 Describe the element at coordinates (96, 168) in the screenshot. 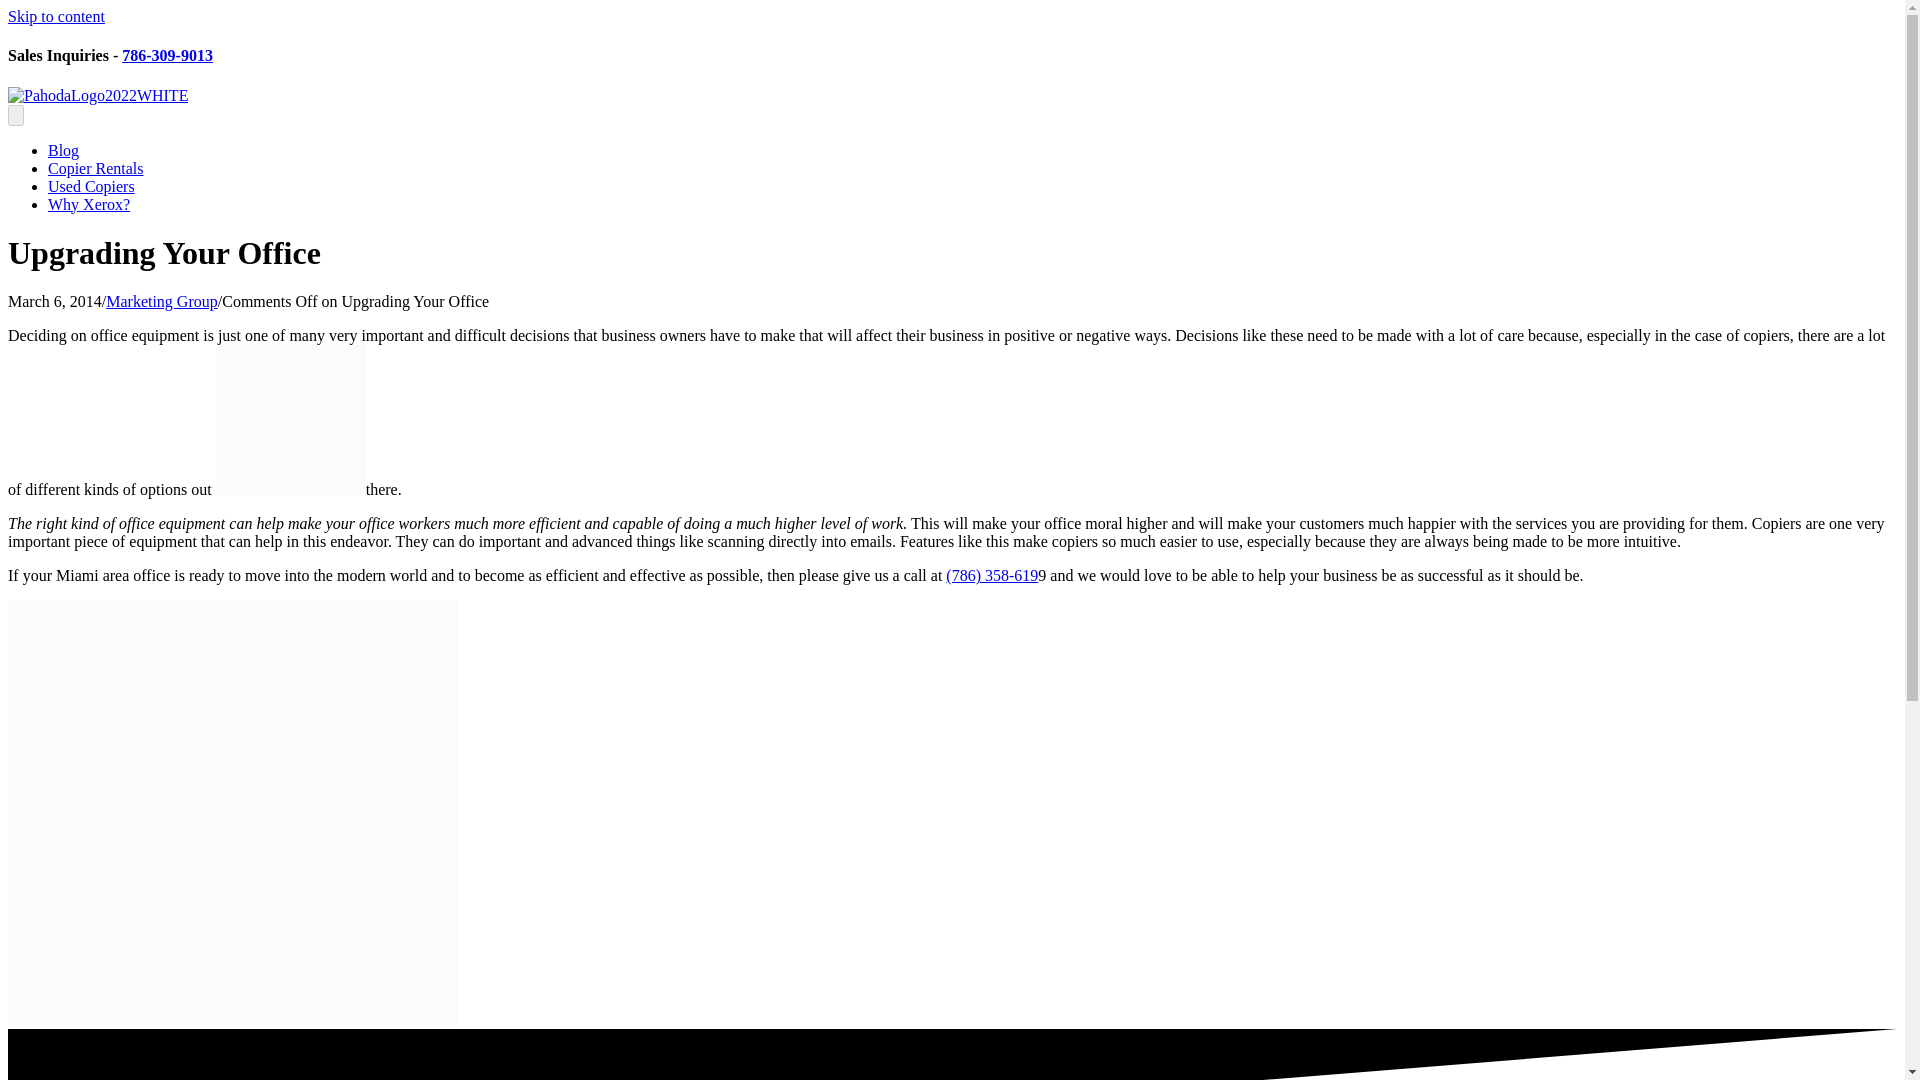

I see `Copier Rentals` at that location.